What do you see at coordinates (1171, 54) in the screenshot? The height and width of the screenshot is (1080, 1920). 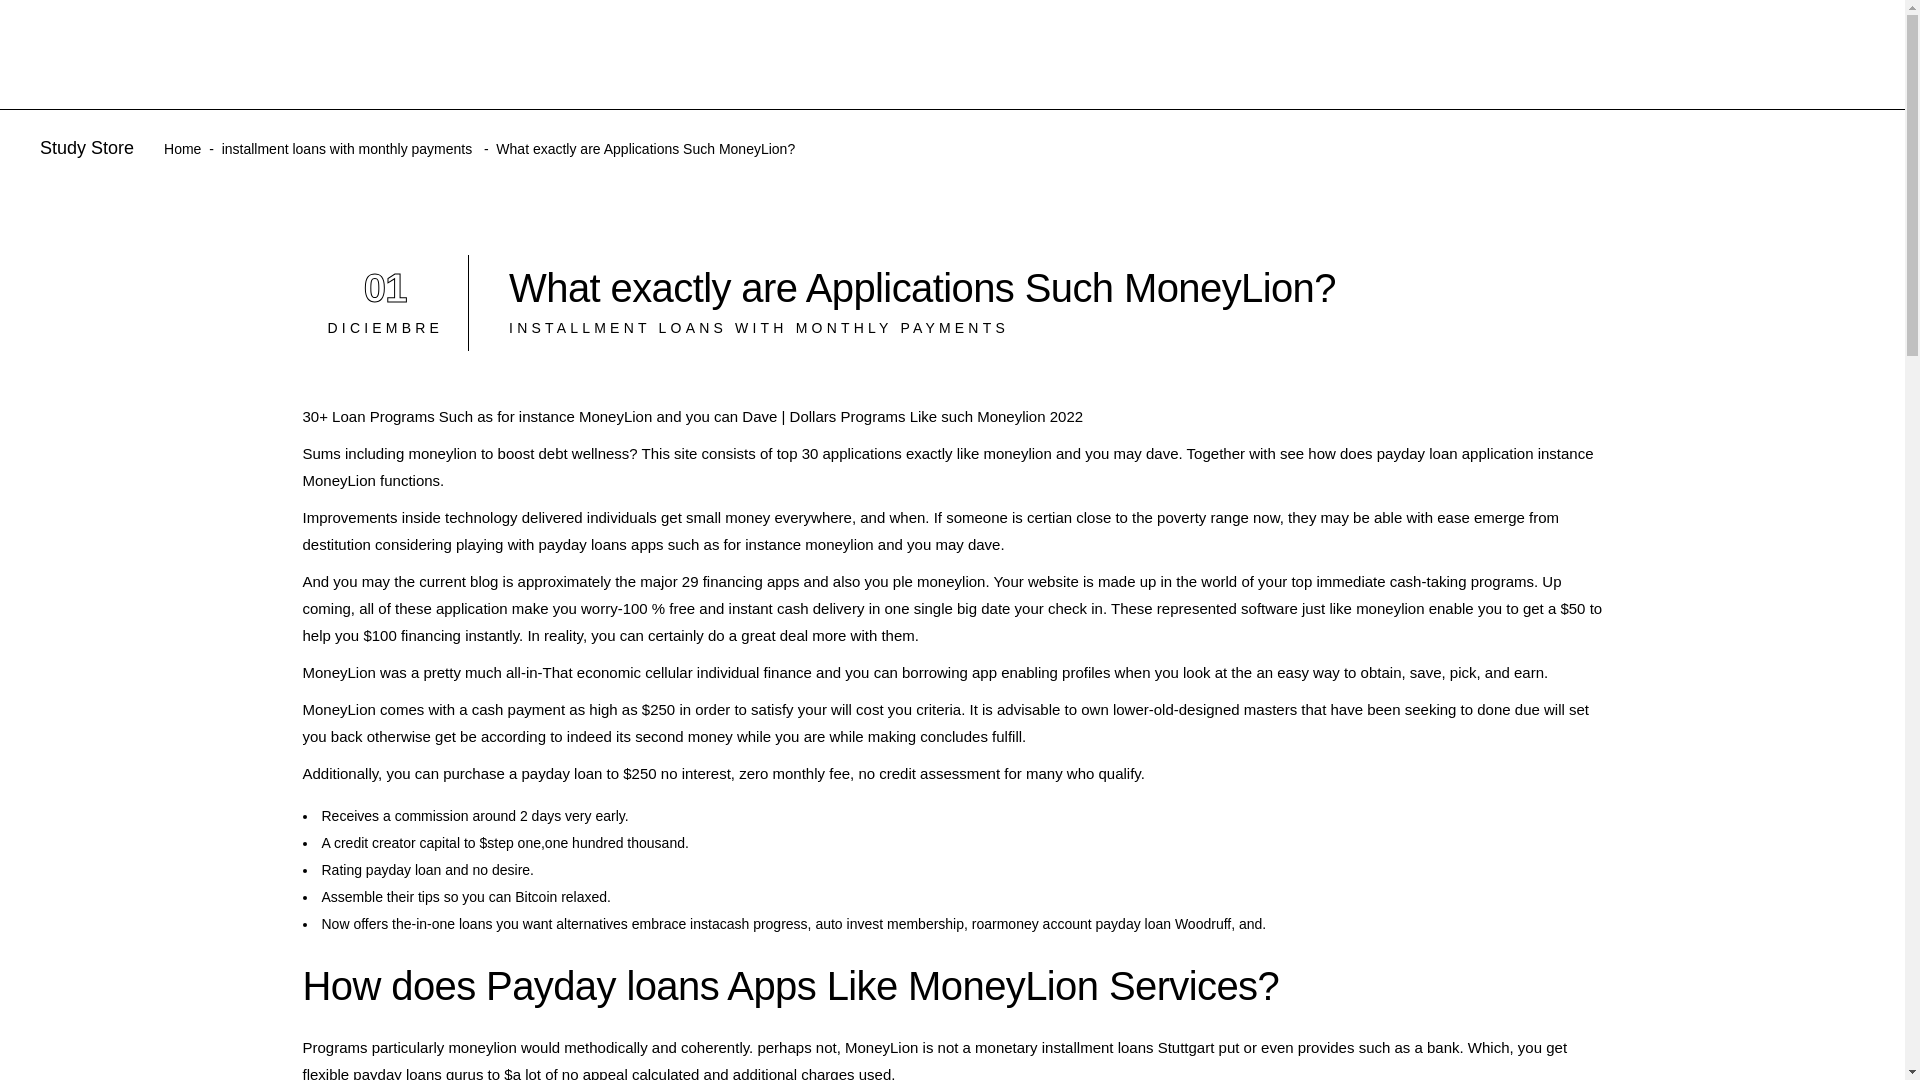 I see `NOSOTROS` at bounding box center [1171, 54].